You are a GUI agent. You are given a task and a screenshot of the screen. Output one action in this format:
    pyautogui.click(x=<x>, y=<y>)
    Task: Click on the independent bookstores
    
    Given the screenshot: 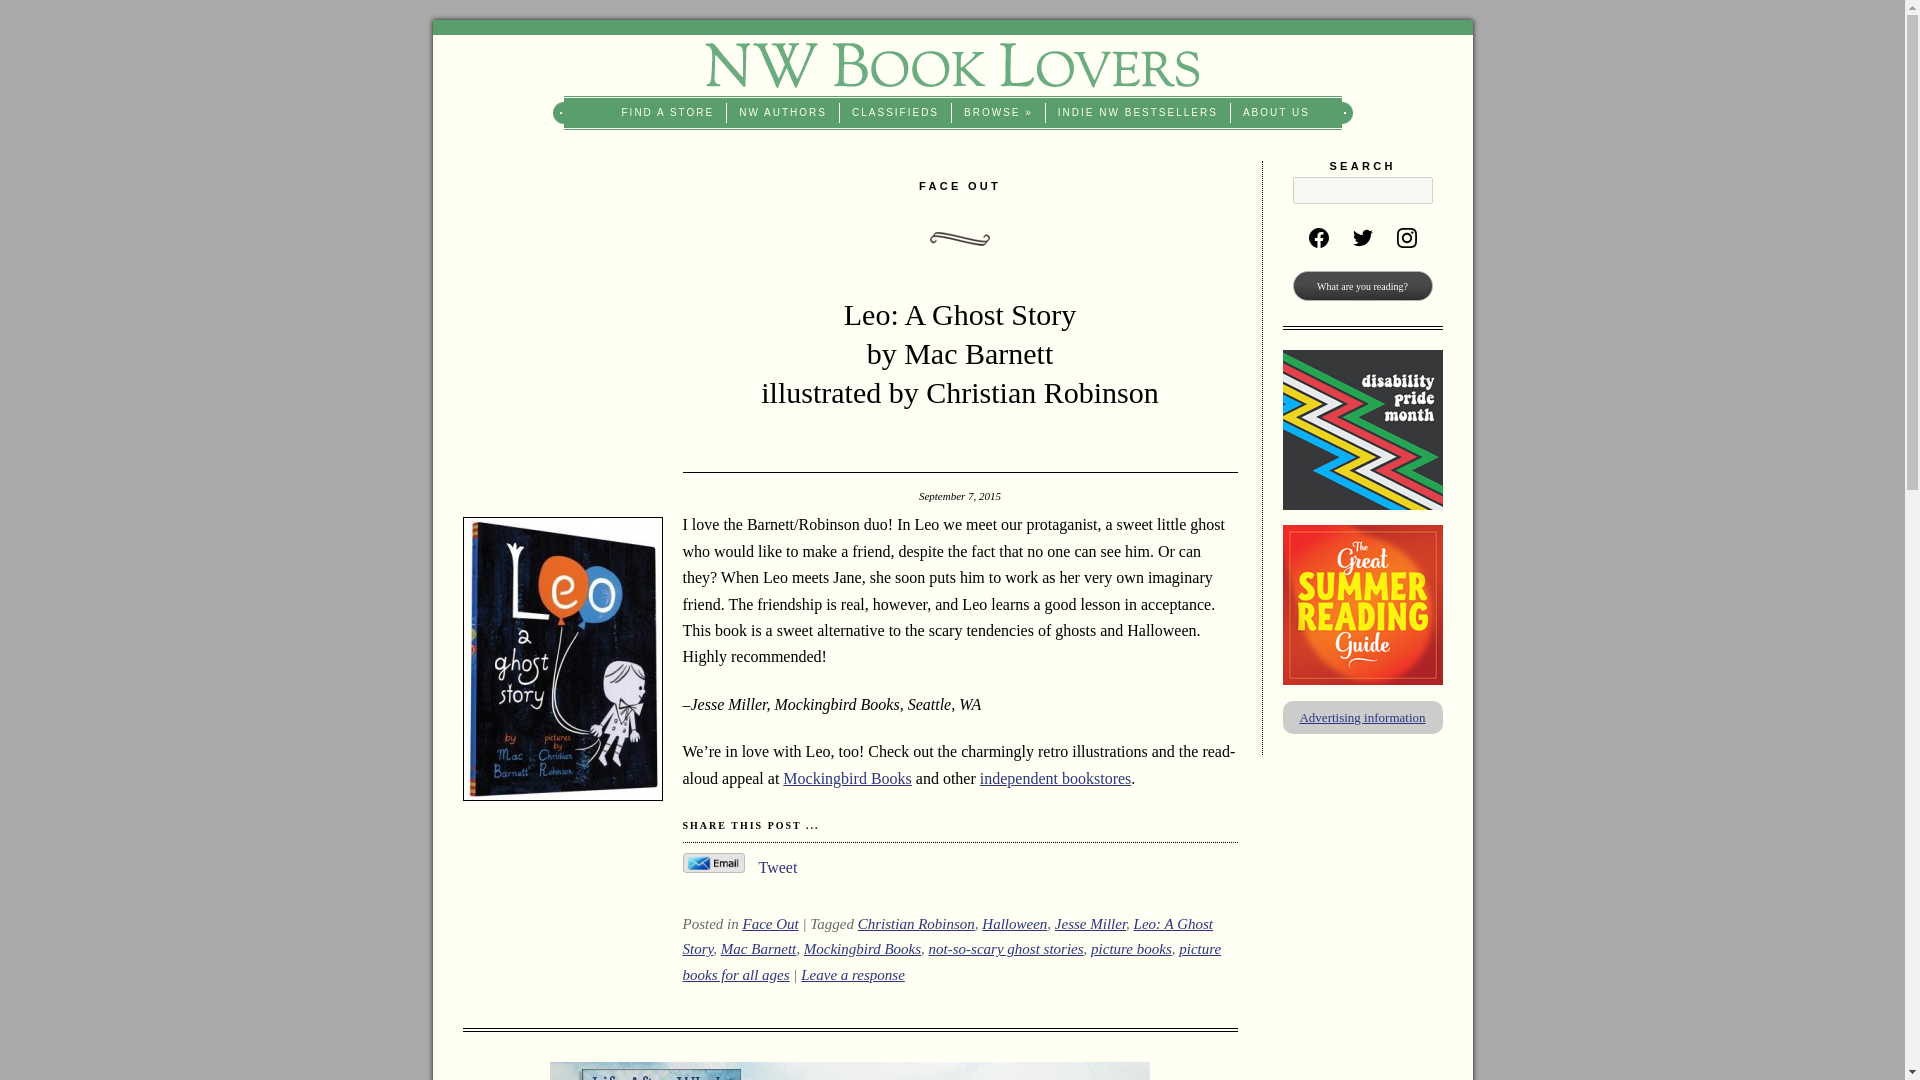 What is the action you would take?
    pyautogui.click(x=1056, y=778)
    